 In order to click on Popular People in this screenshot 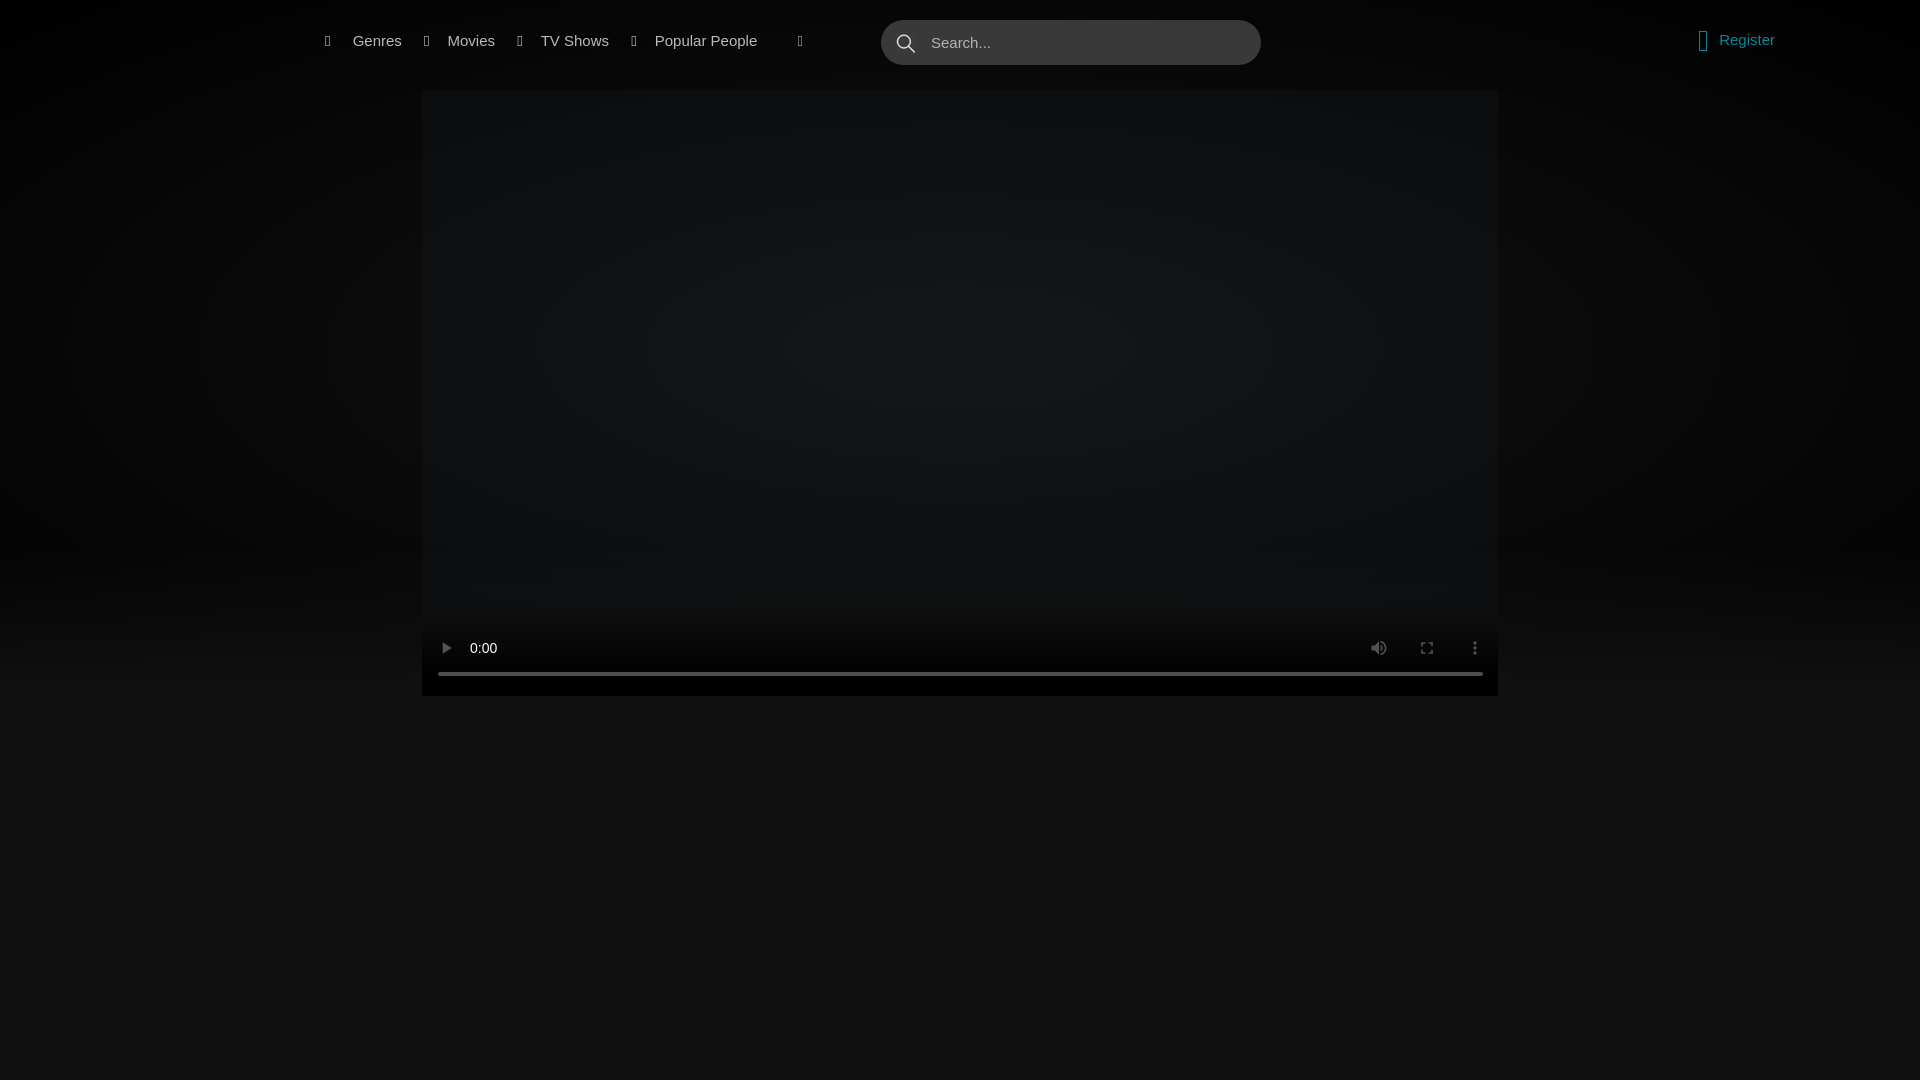, I will do `click(706, 41)`.